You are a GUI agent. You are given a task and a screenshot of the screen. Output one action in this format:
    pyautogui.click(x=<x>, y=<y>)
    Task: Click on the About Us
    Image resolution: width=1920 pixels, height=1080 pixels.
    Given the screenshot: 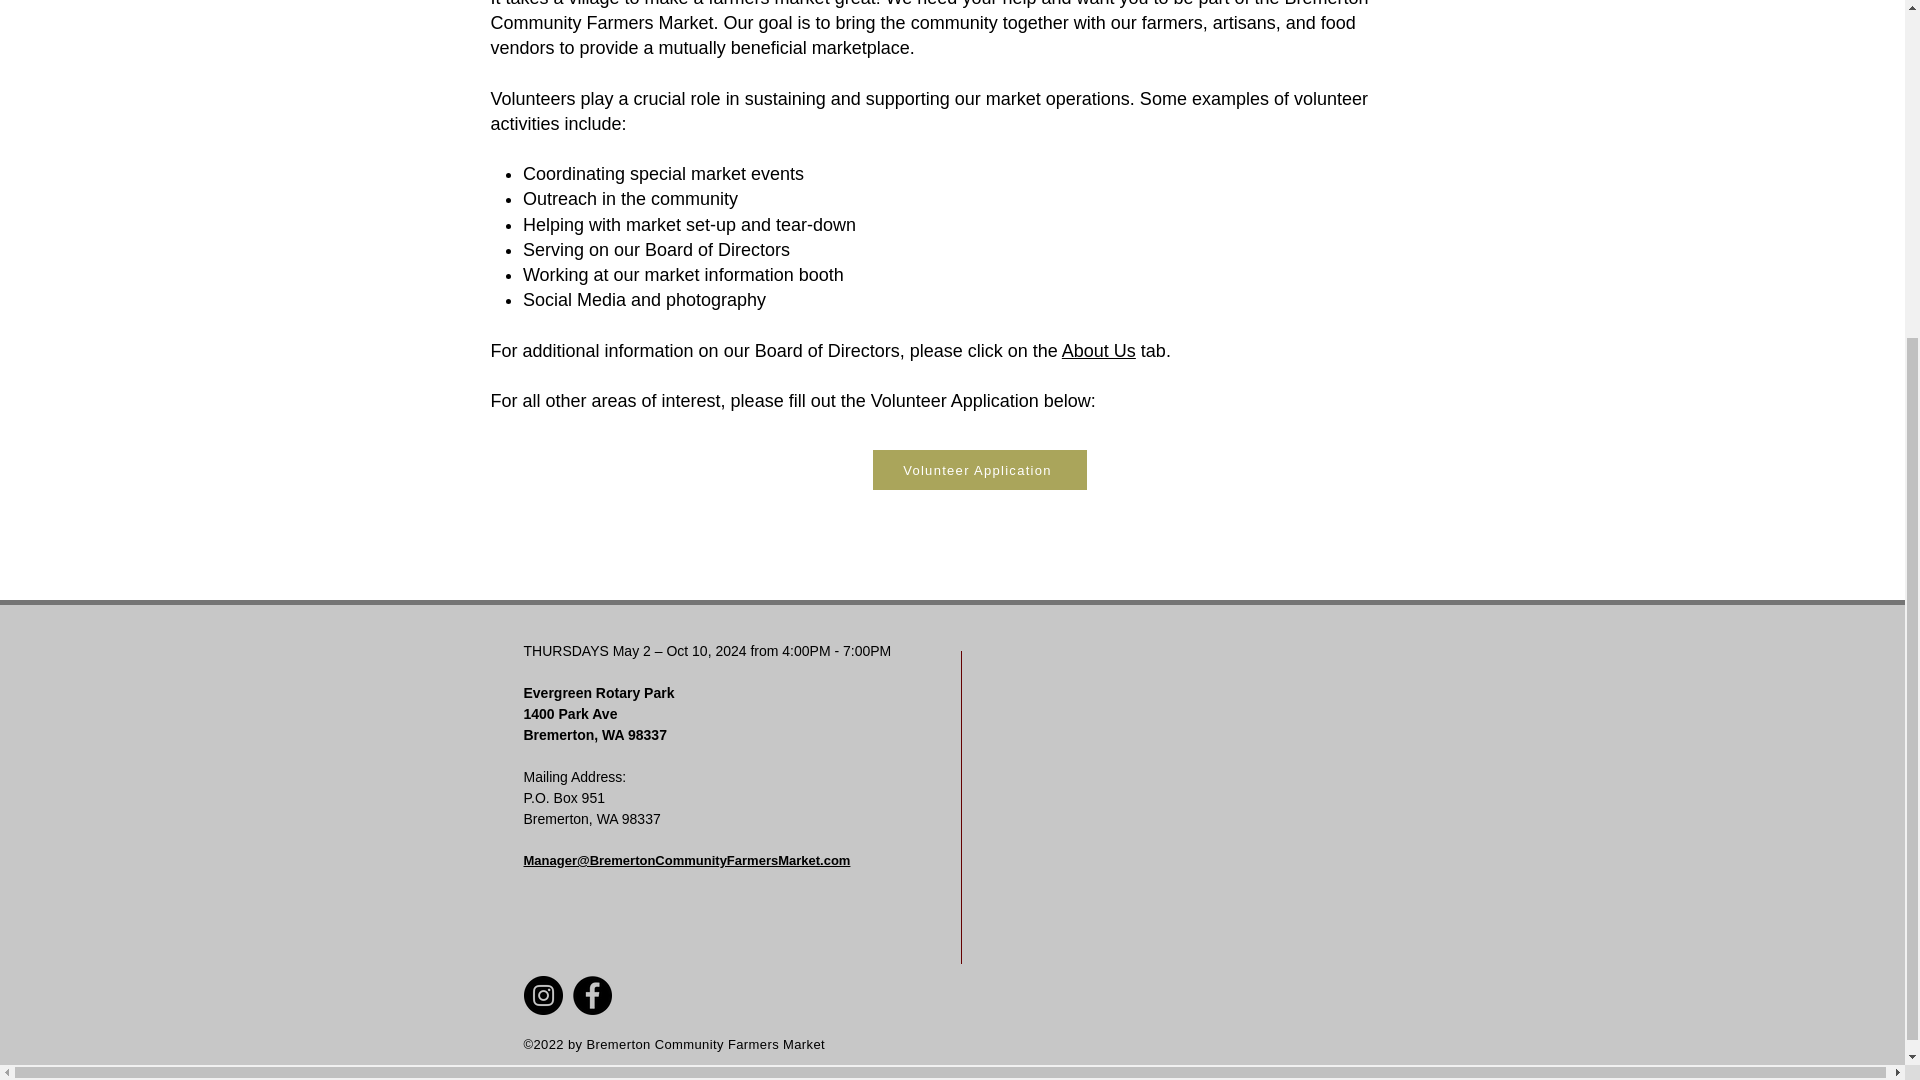 What is the action you would take?
    pyautogui.click(x=1098, y=350)
    